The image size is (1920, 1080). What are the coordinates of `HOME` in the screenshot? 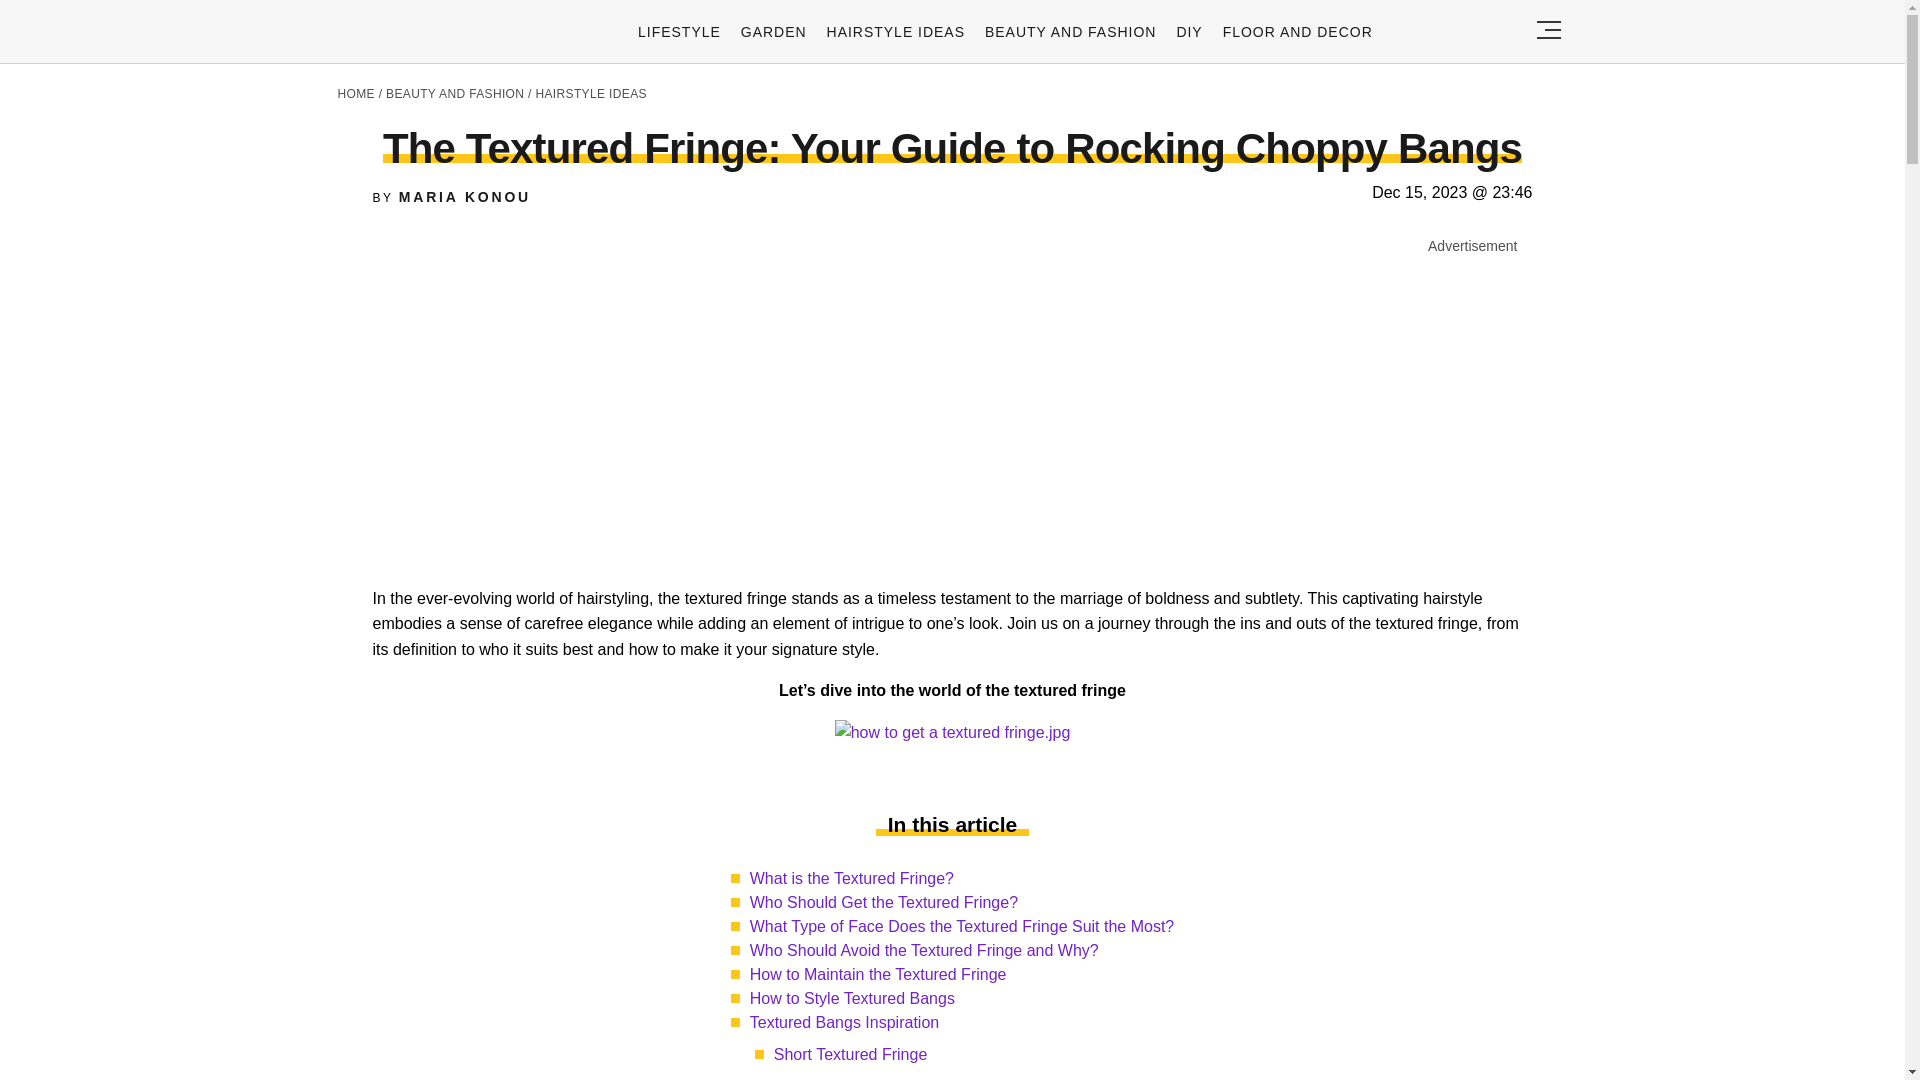 It's located at (356, 94).